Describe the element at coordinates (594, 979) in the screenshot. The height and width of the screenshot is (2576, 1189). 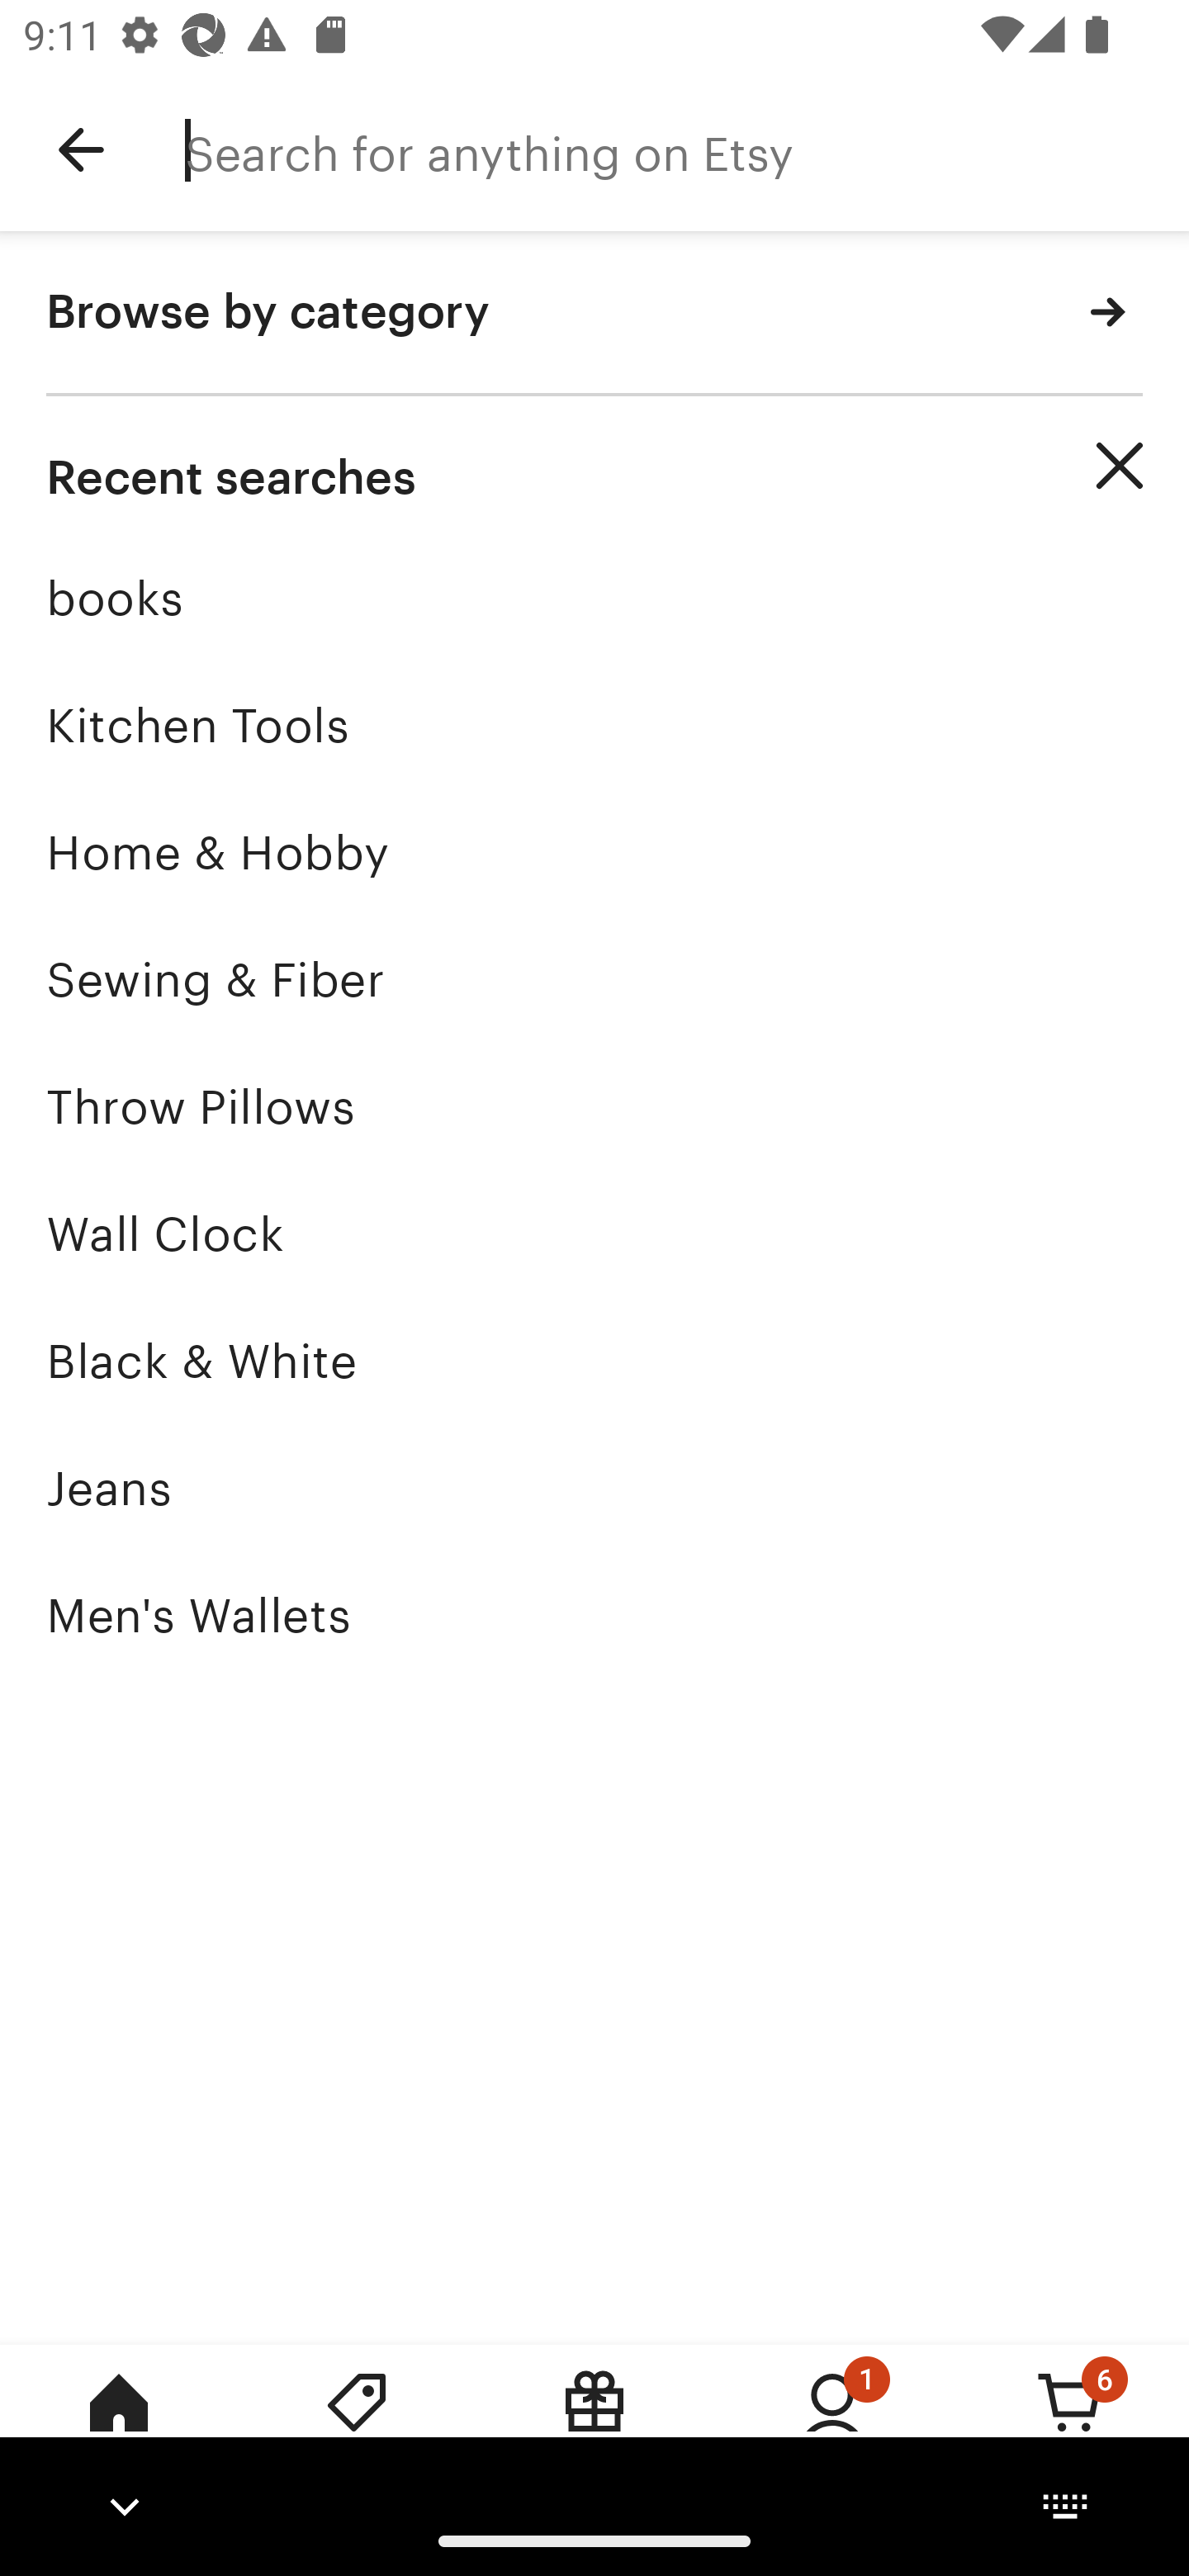
I see `Sewing & Fiber` at that location.